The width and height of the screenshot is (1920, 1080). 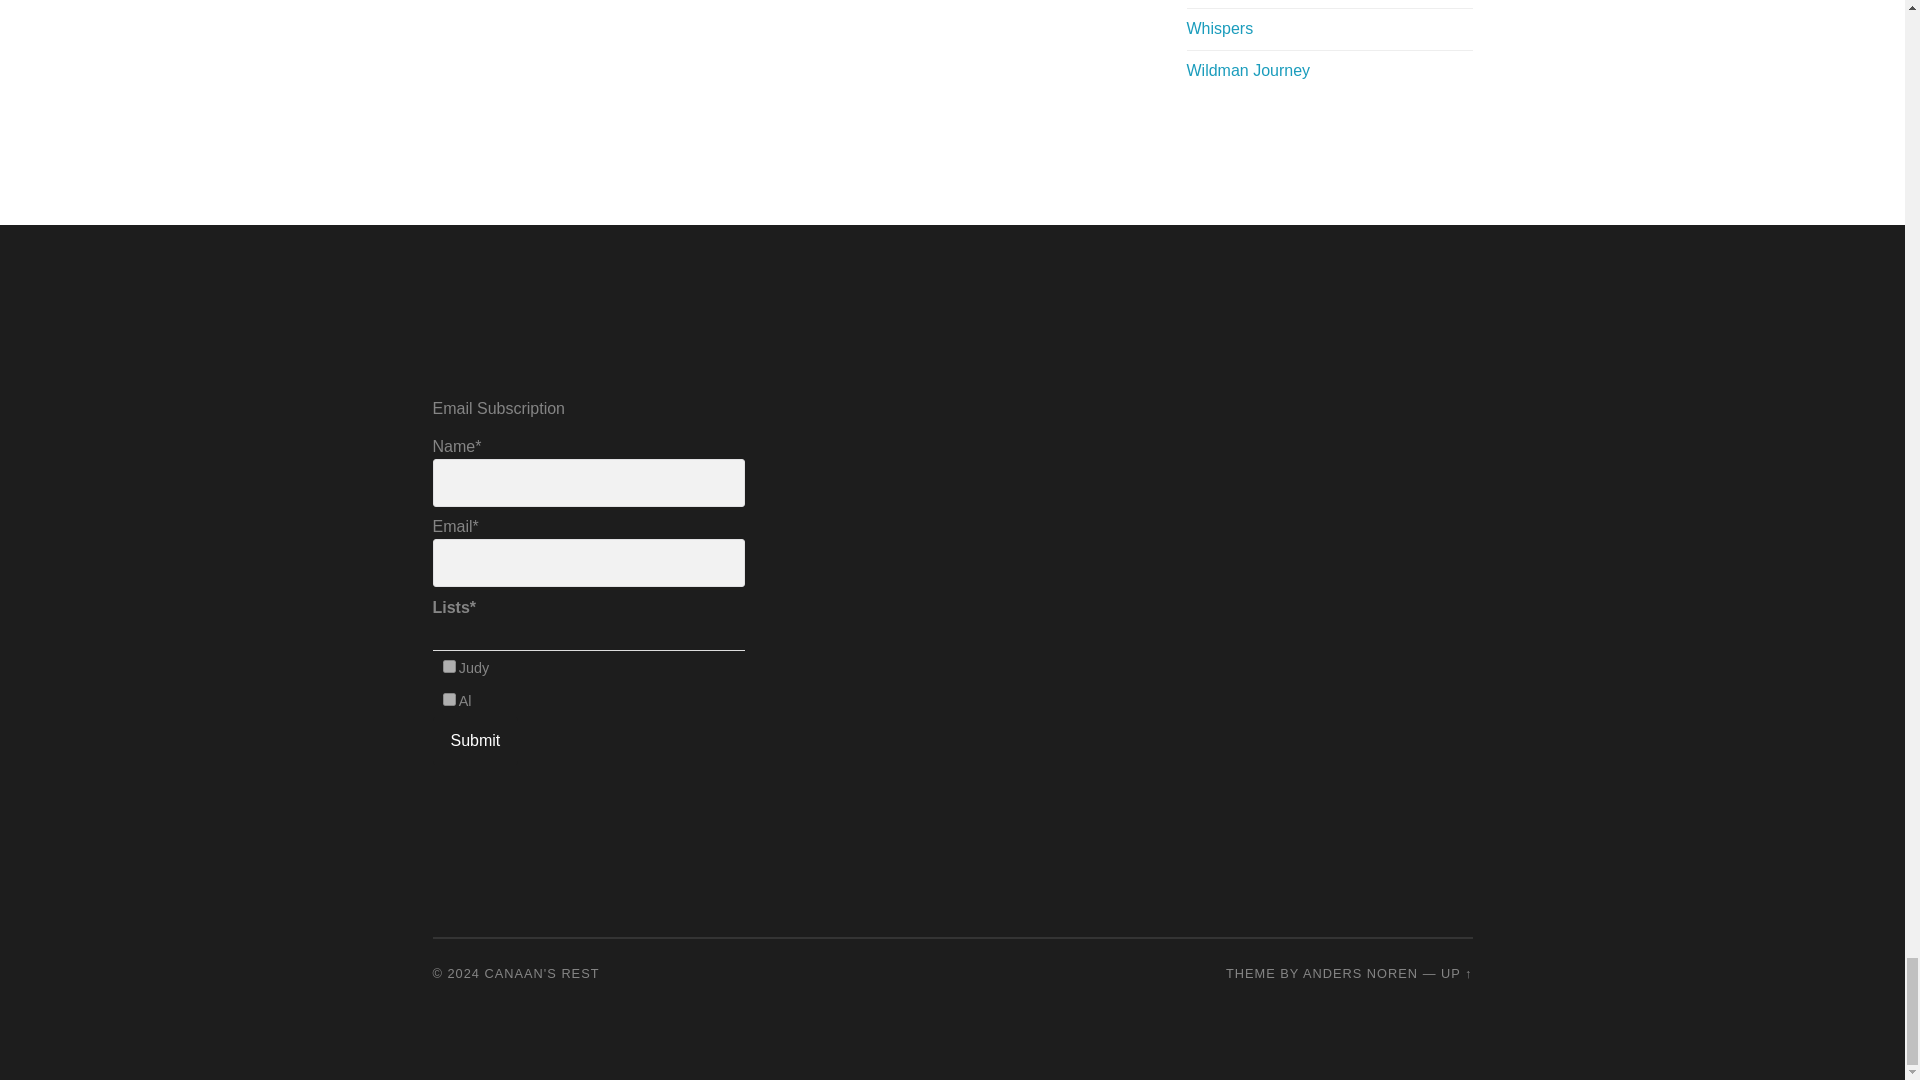 I want to click on Submit, so click(x=475, y=740).